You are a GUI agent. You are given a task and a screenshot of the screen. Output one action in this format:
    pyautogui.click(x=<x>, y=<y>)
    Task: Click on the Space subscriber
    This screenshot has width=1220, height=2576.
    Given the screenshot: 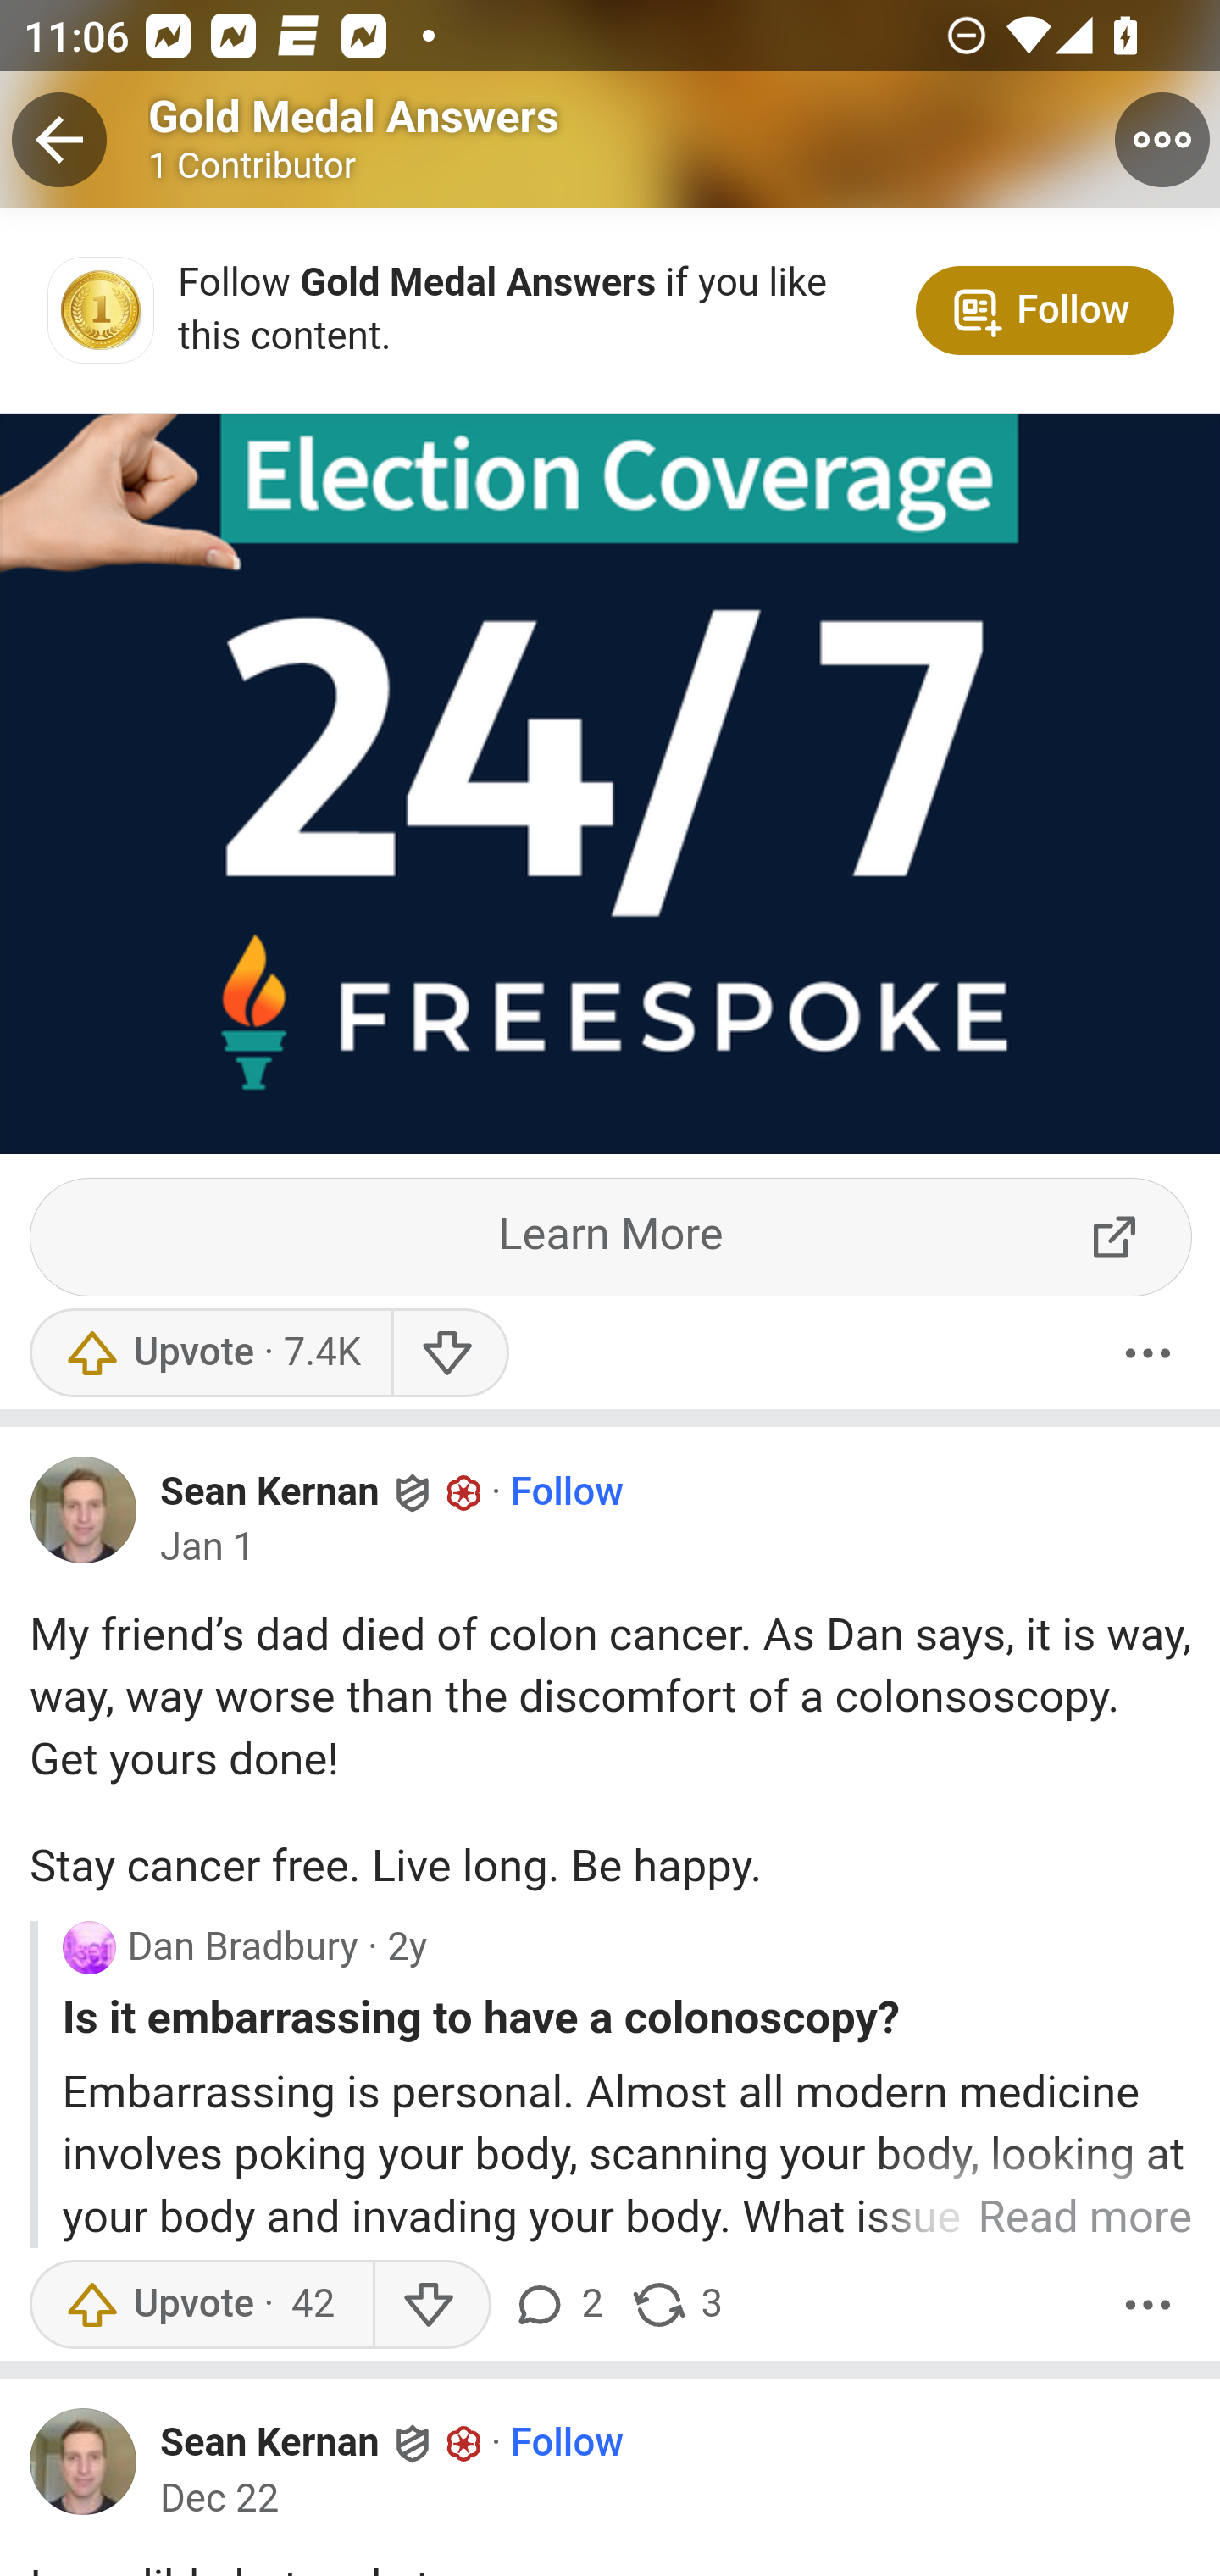 What is the action you would take?
    pyautogui.click(x=464, y=1492)
    